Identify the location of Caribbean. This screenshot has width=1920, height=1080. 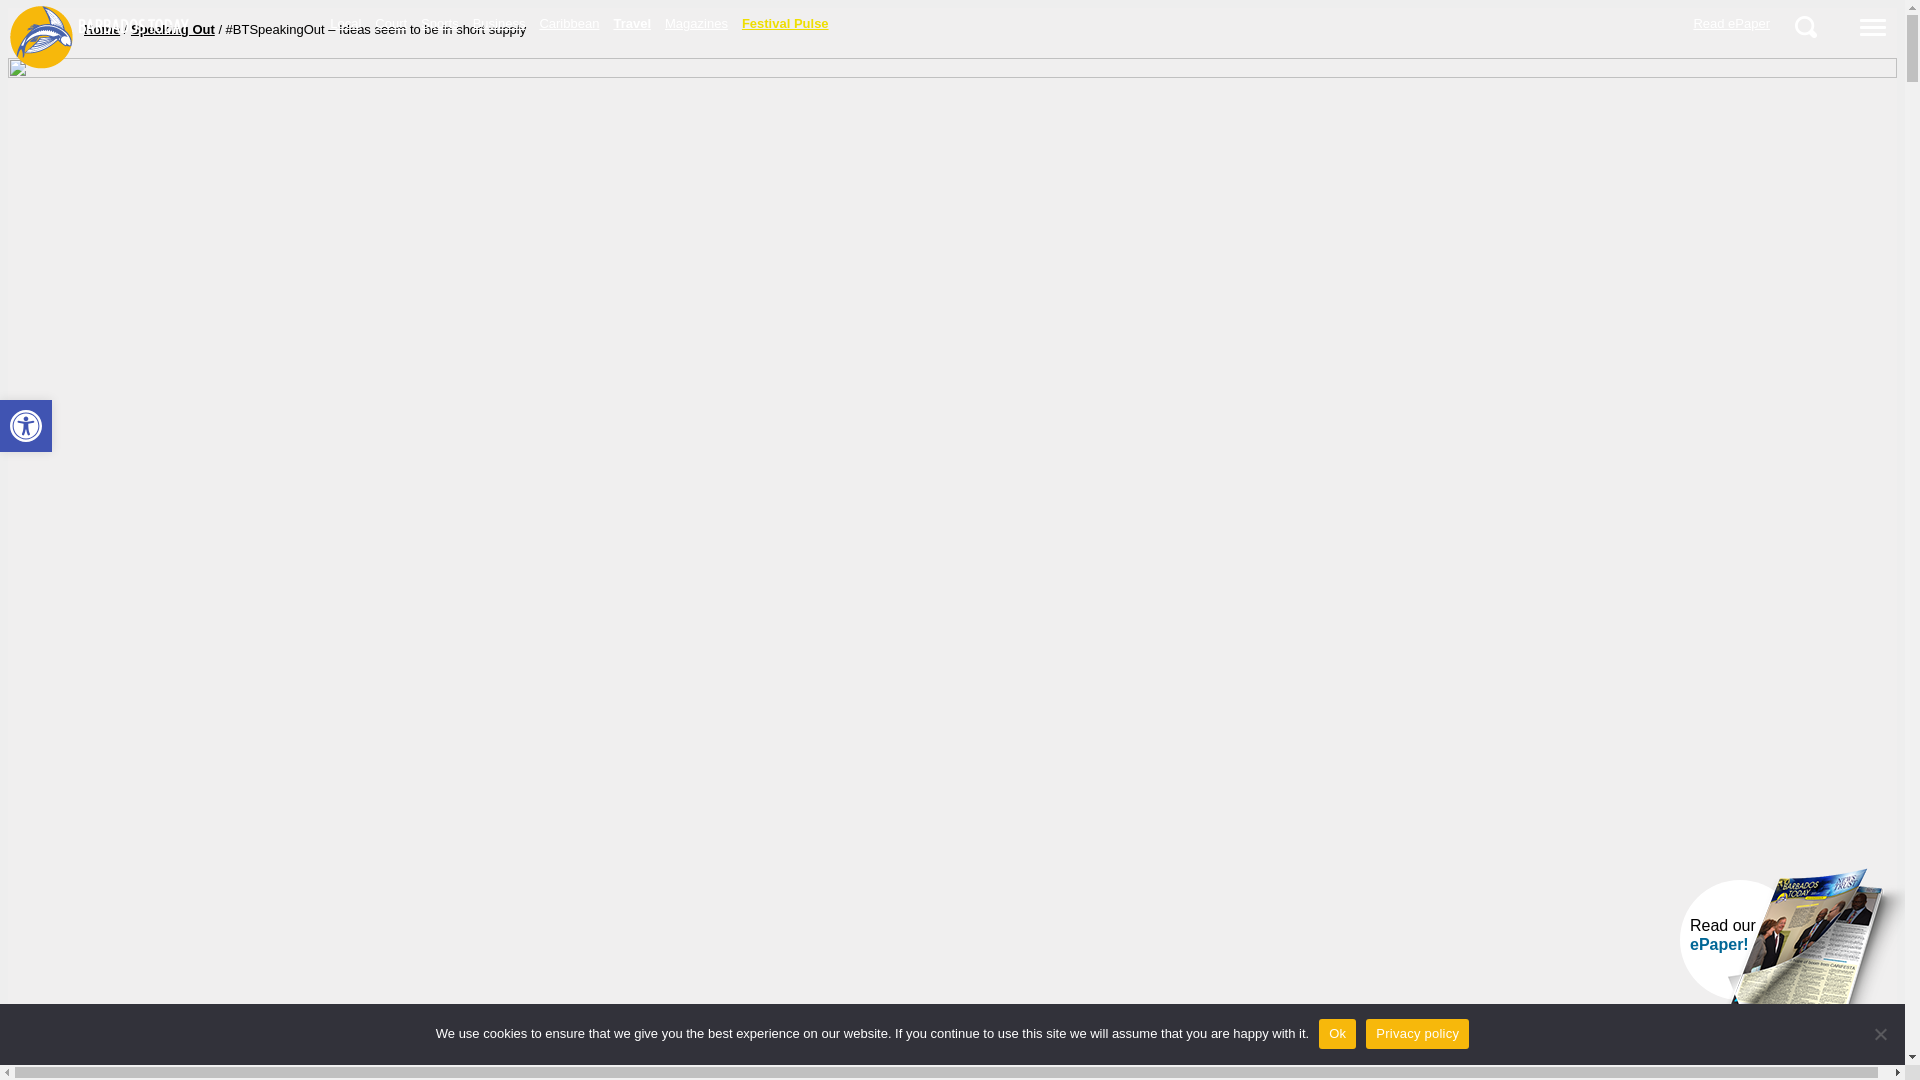
(569, 23).